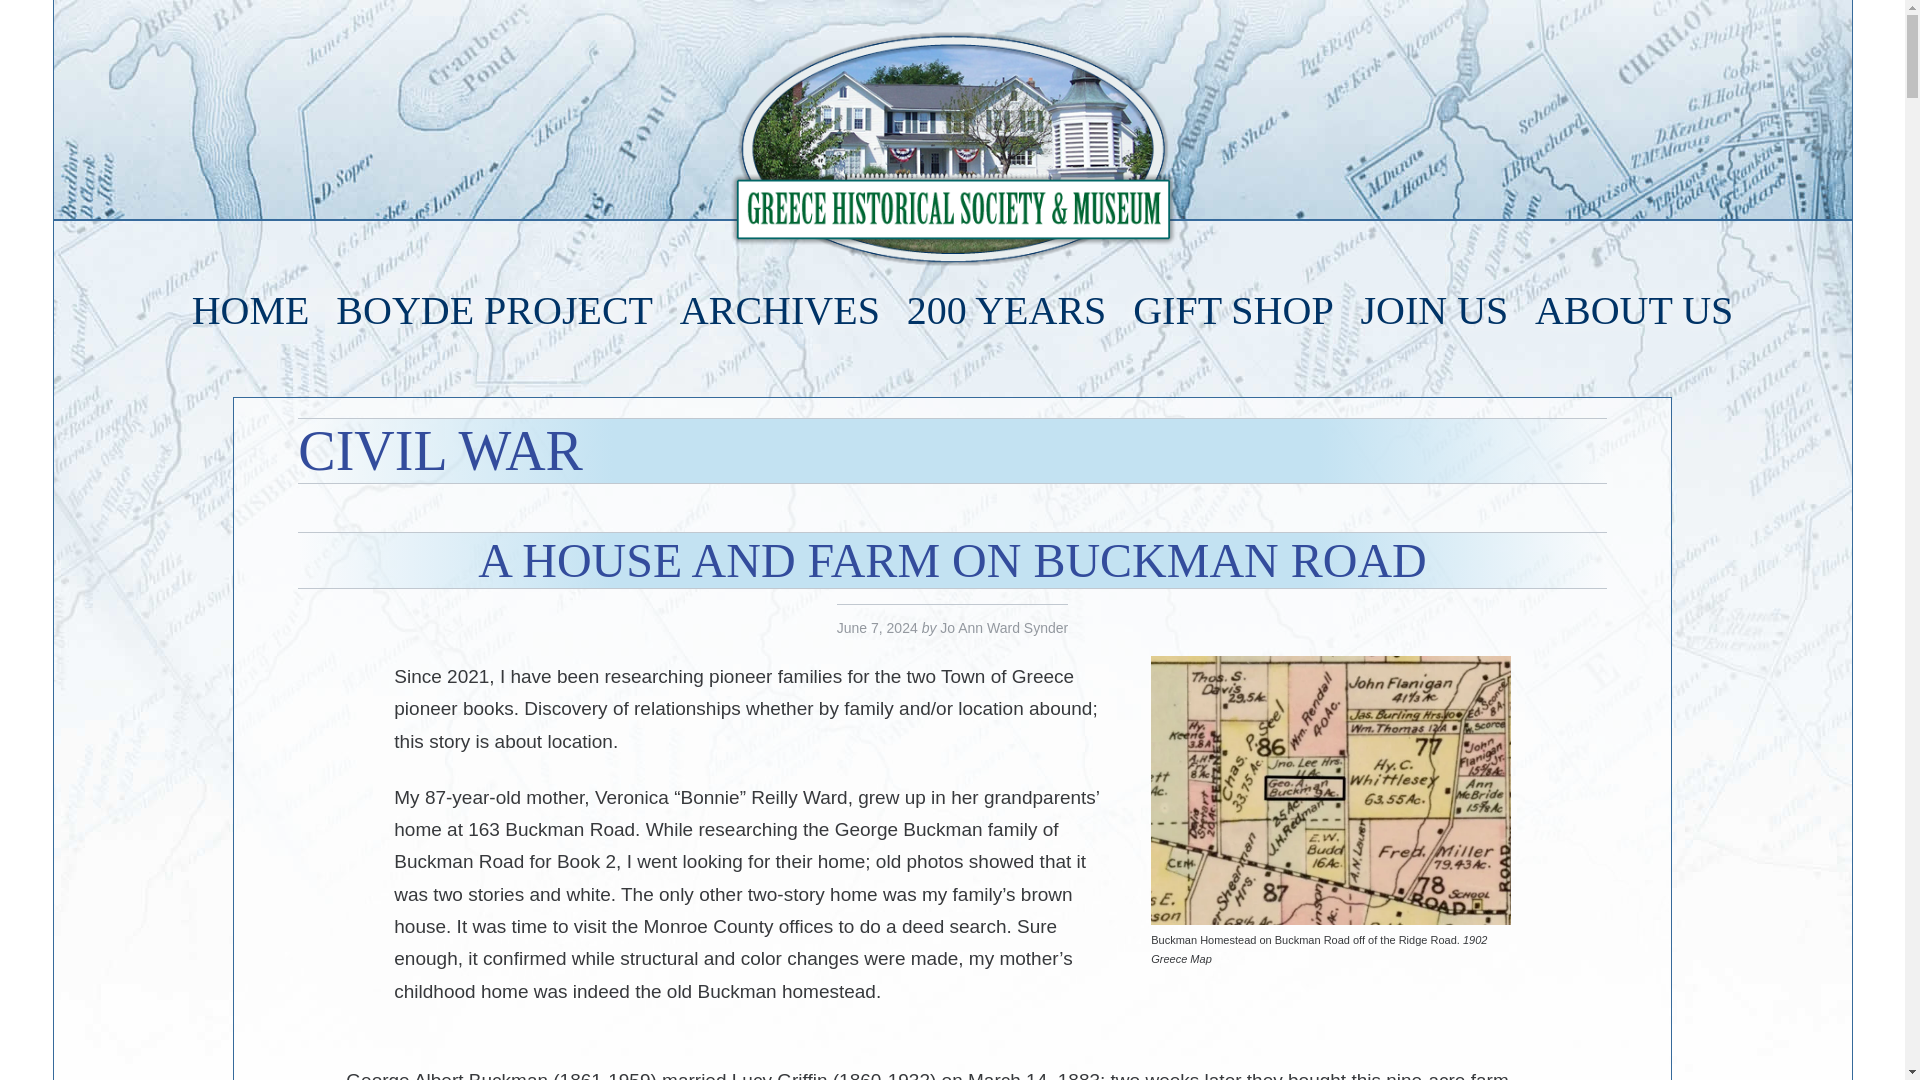 The image size is (1920, 1080). I want to click on GIFT SHOP, so click(1232, 310).